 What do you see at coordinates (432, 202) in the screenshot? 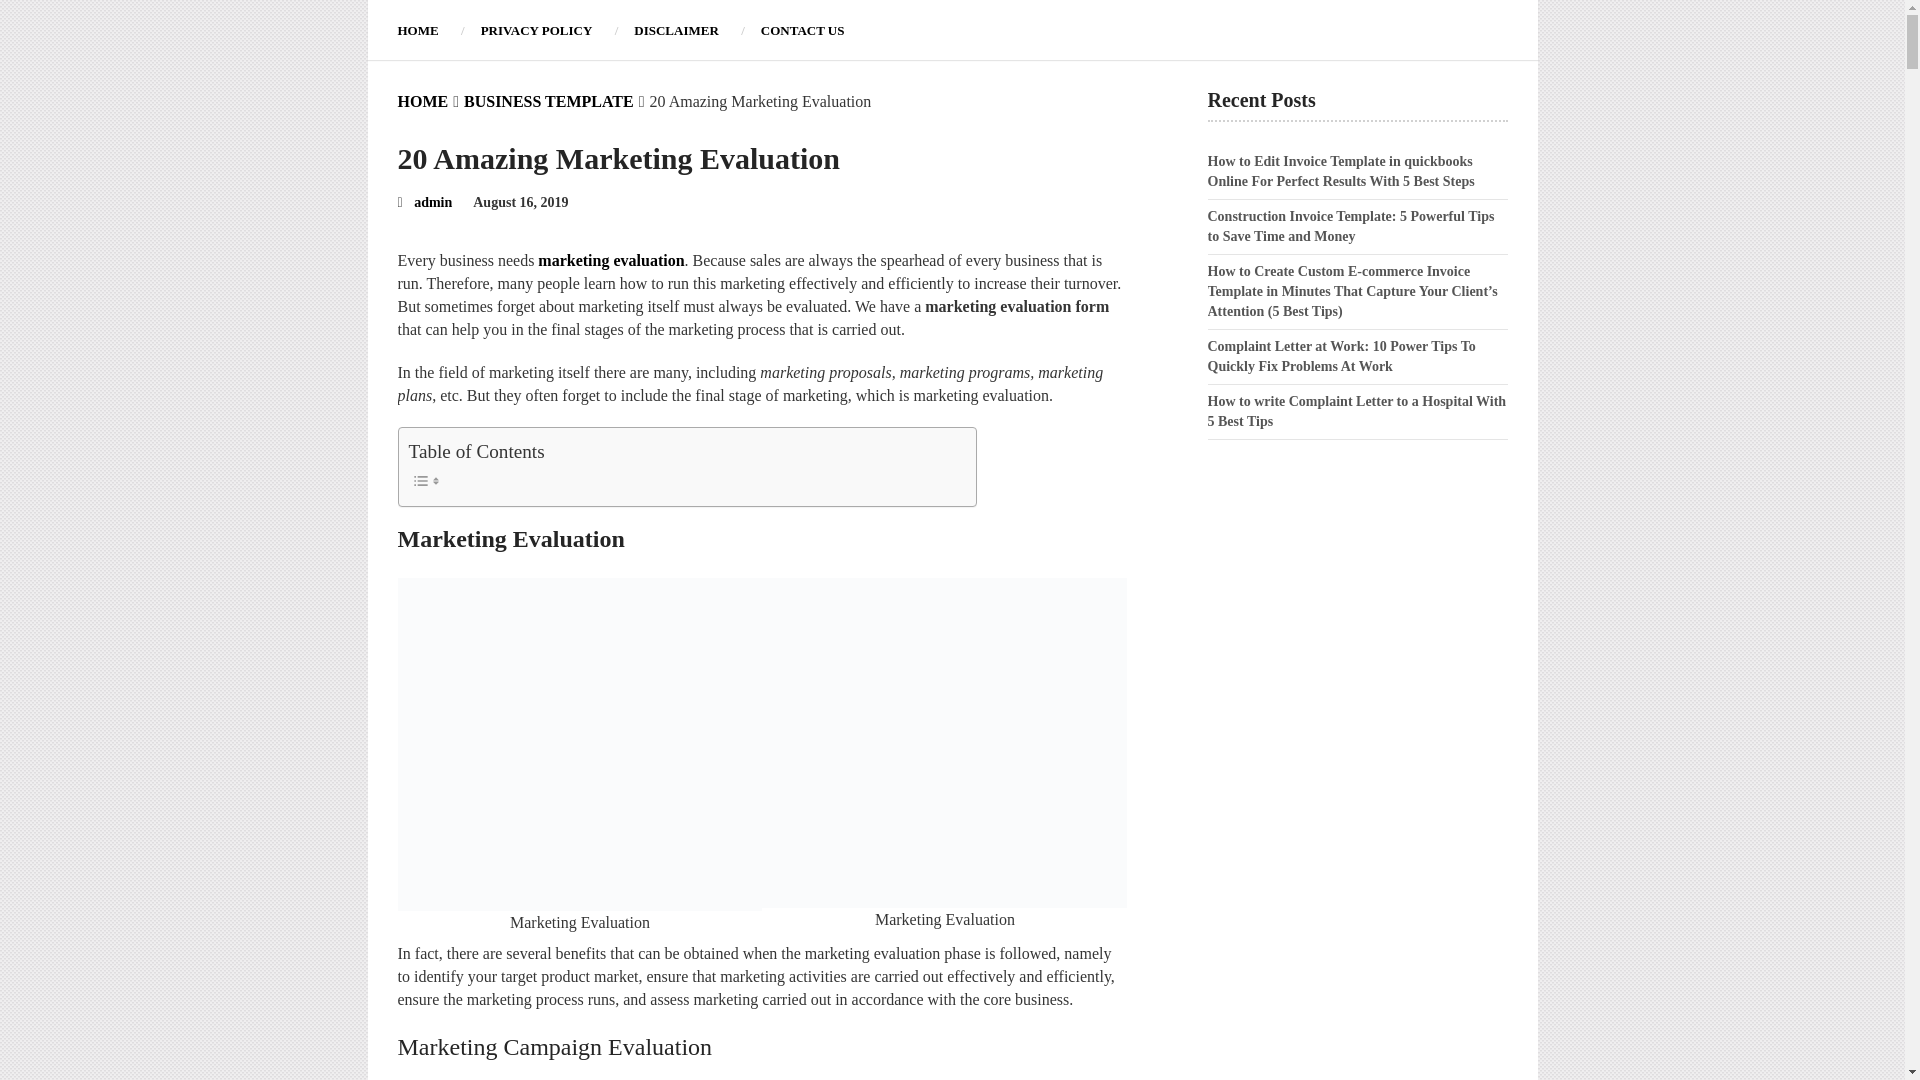
I see `admin` at bounding box center [432, 202].